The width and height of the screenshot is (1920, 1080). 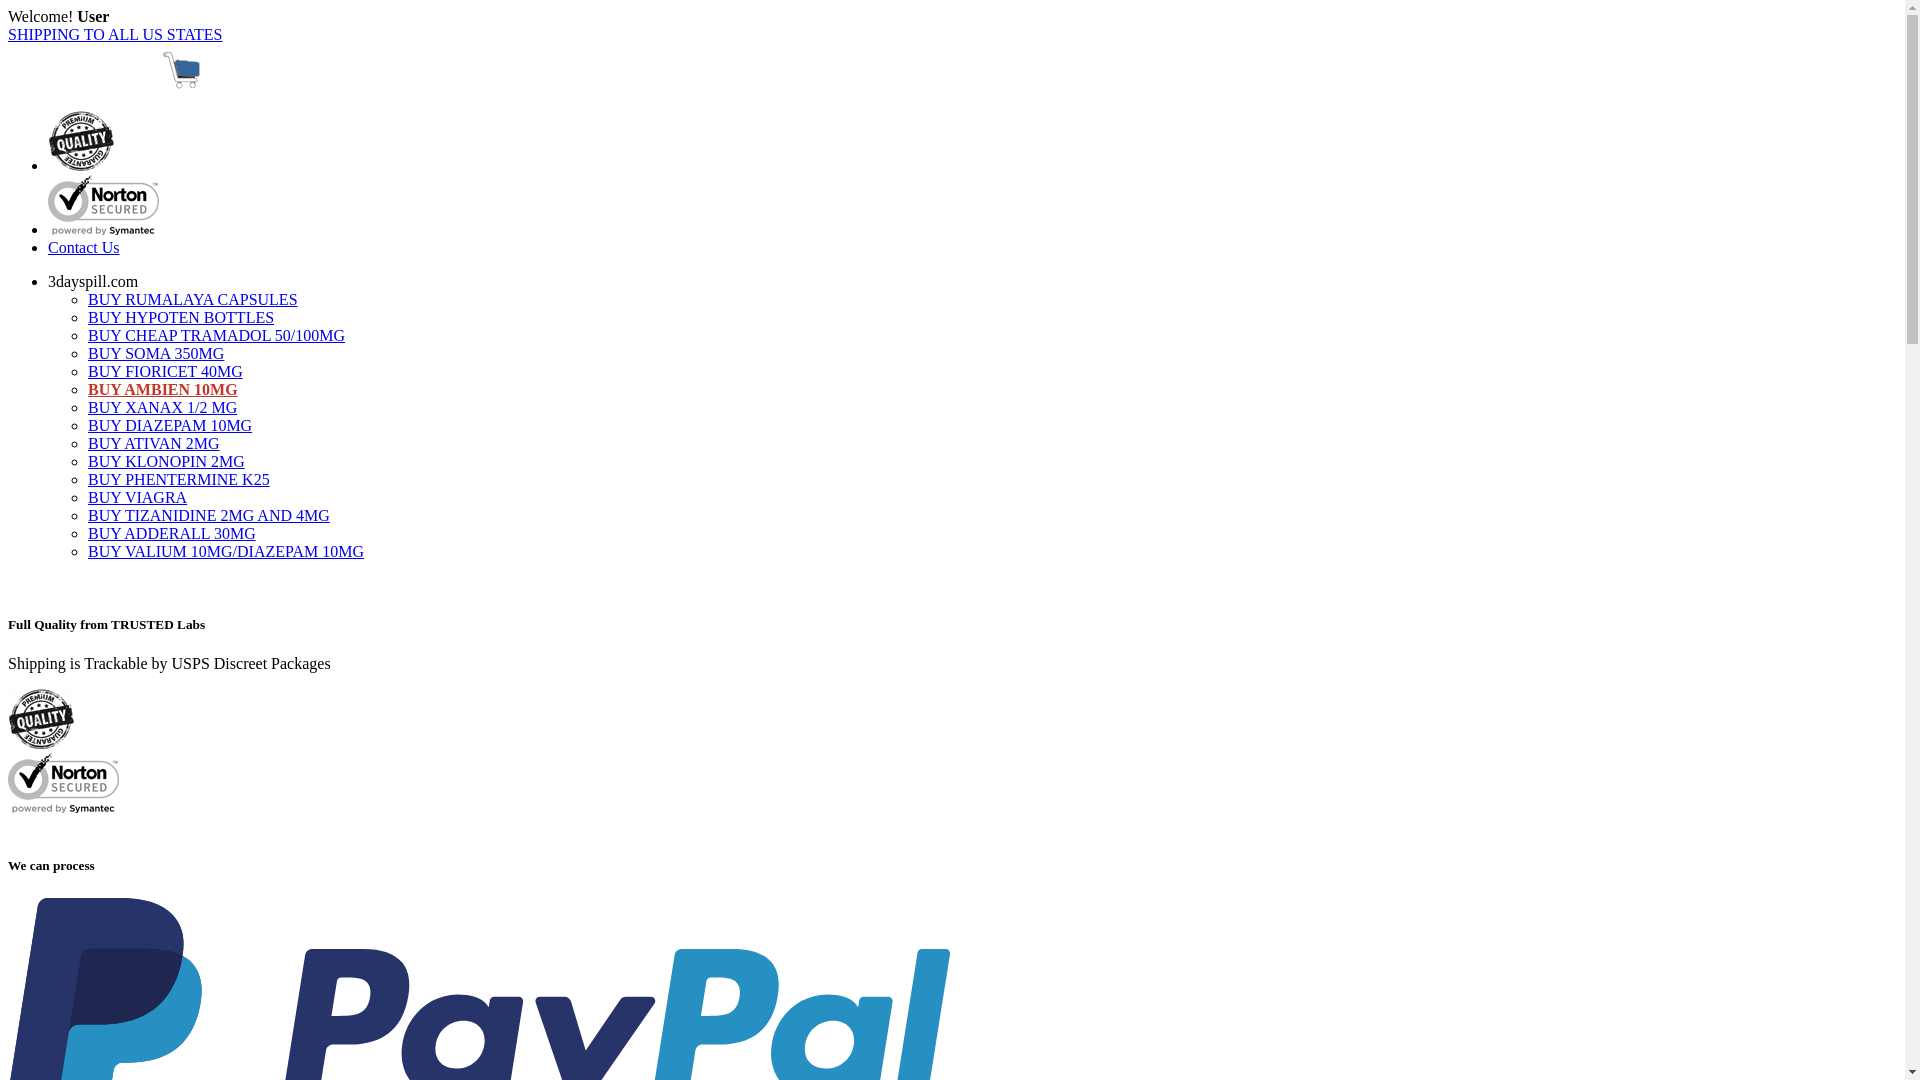 What do you see at coordinates (179, 480) in the screenshot?
I see `BUY PHENTERMINE K25` at bounding box center [179, 480].